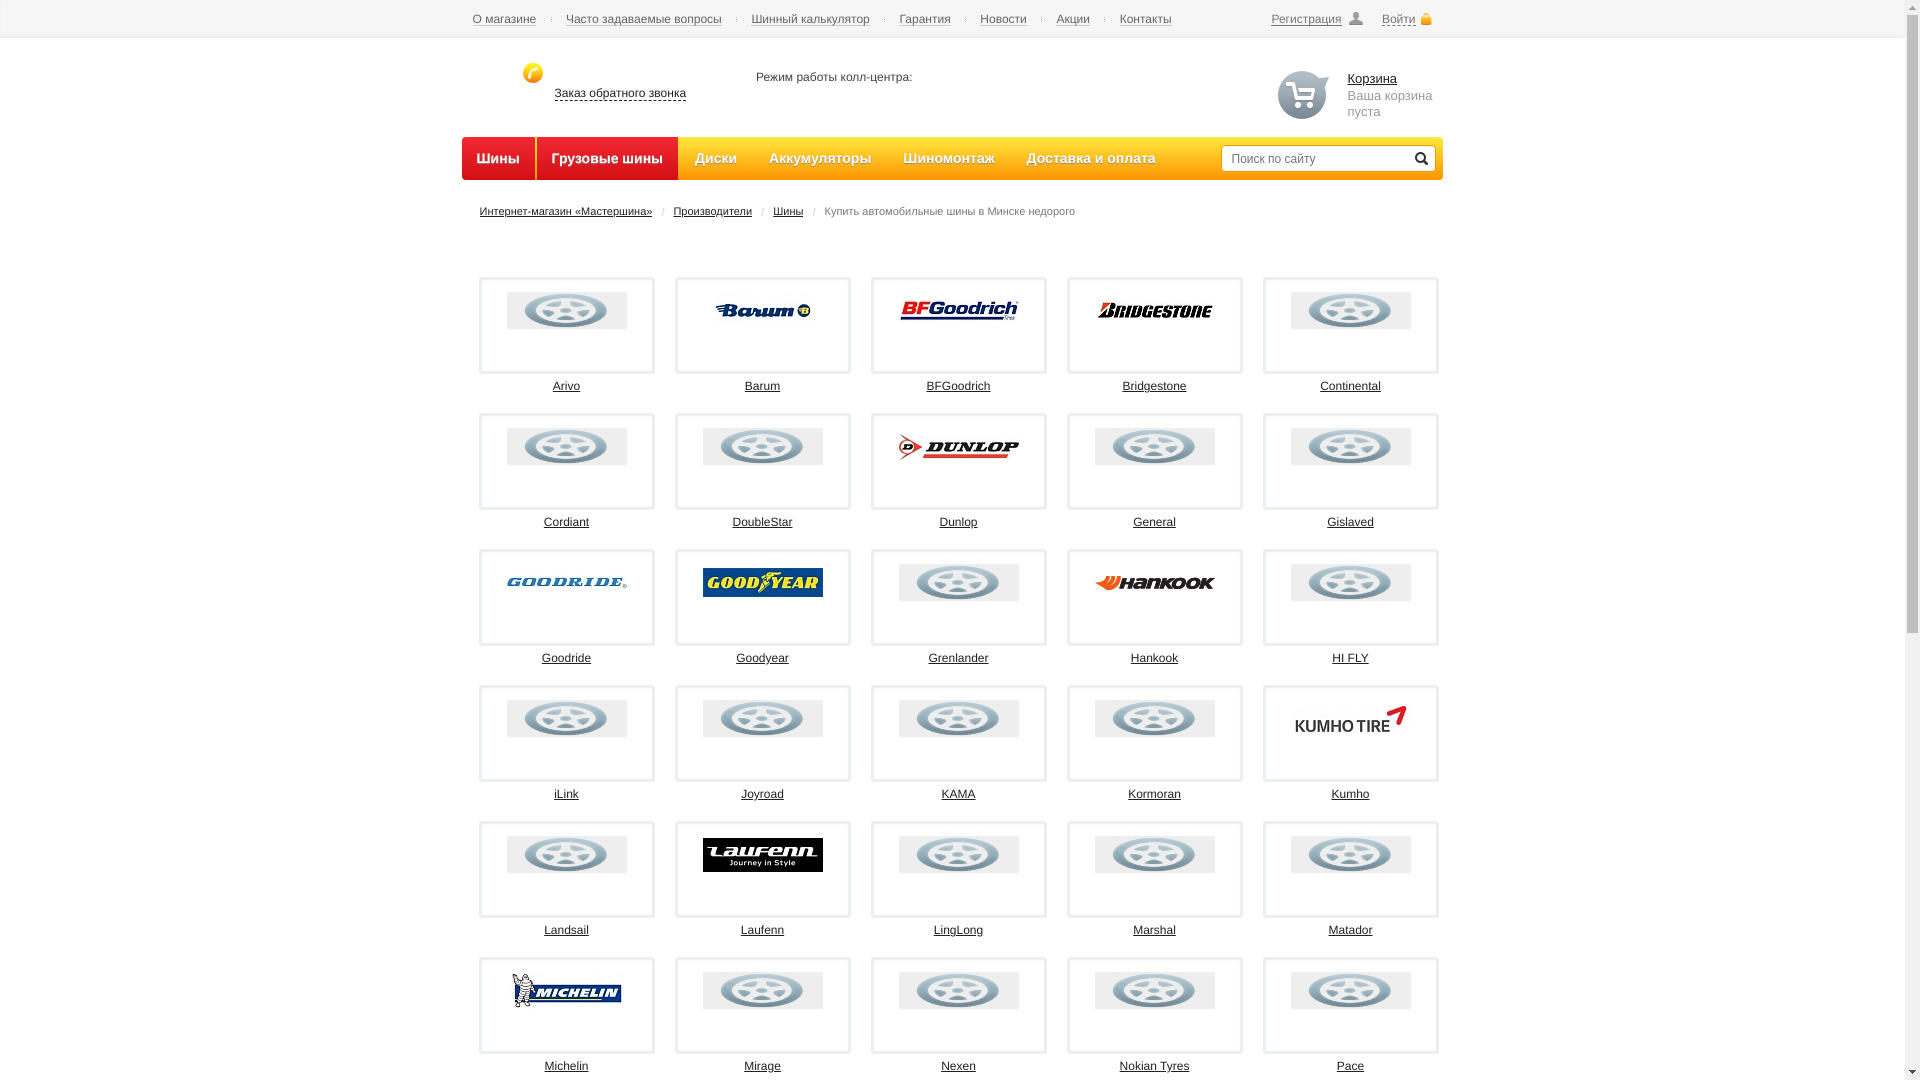  What do you see at coordinates (1155, 1066) in the screenshot?
I see `Nokian Tyres` at bounding box center [1155, 1066].